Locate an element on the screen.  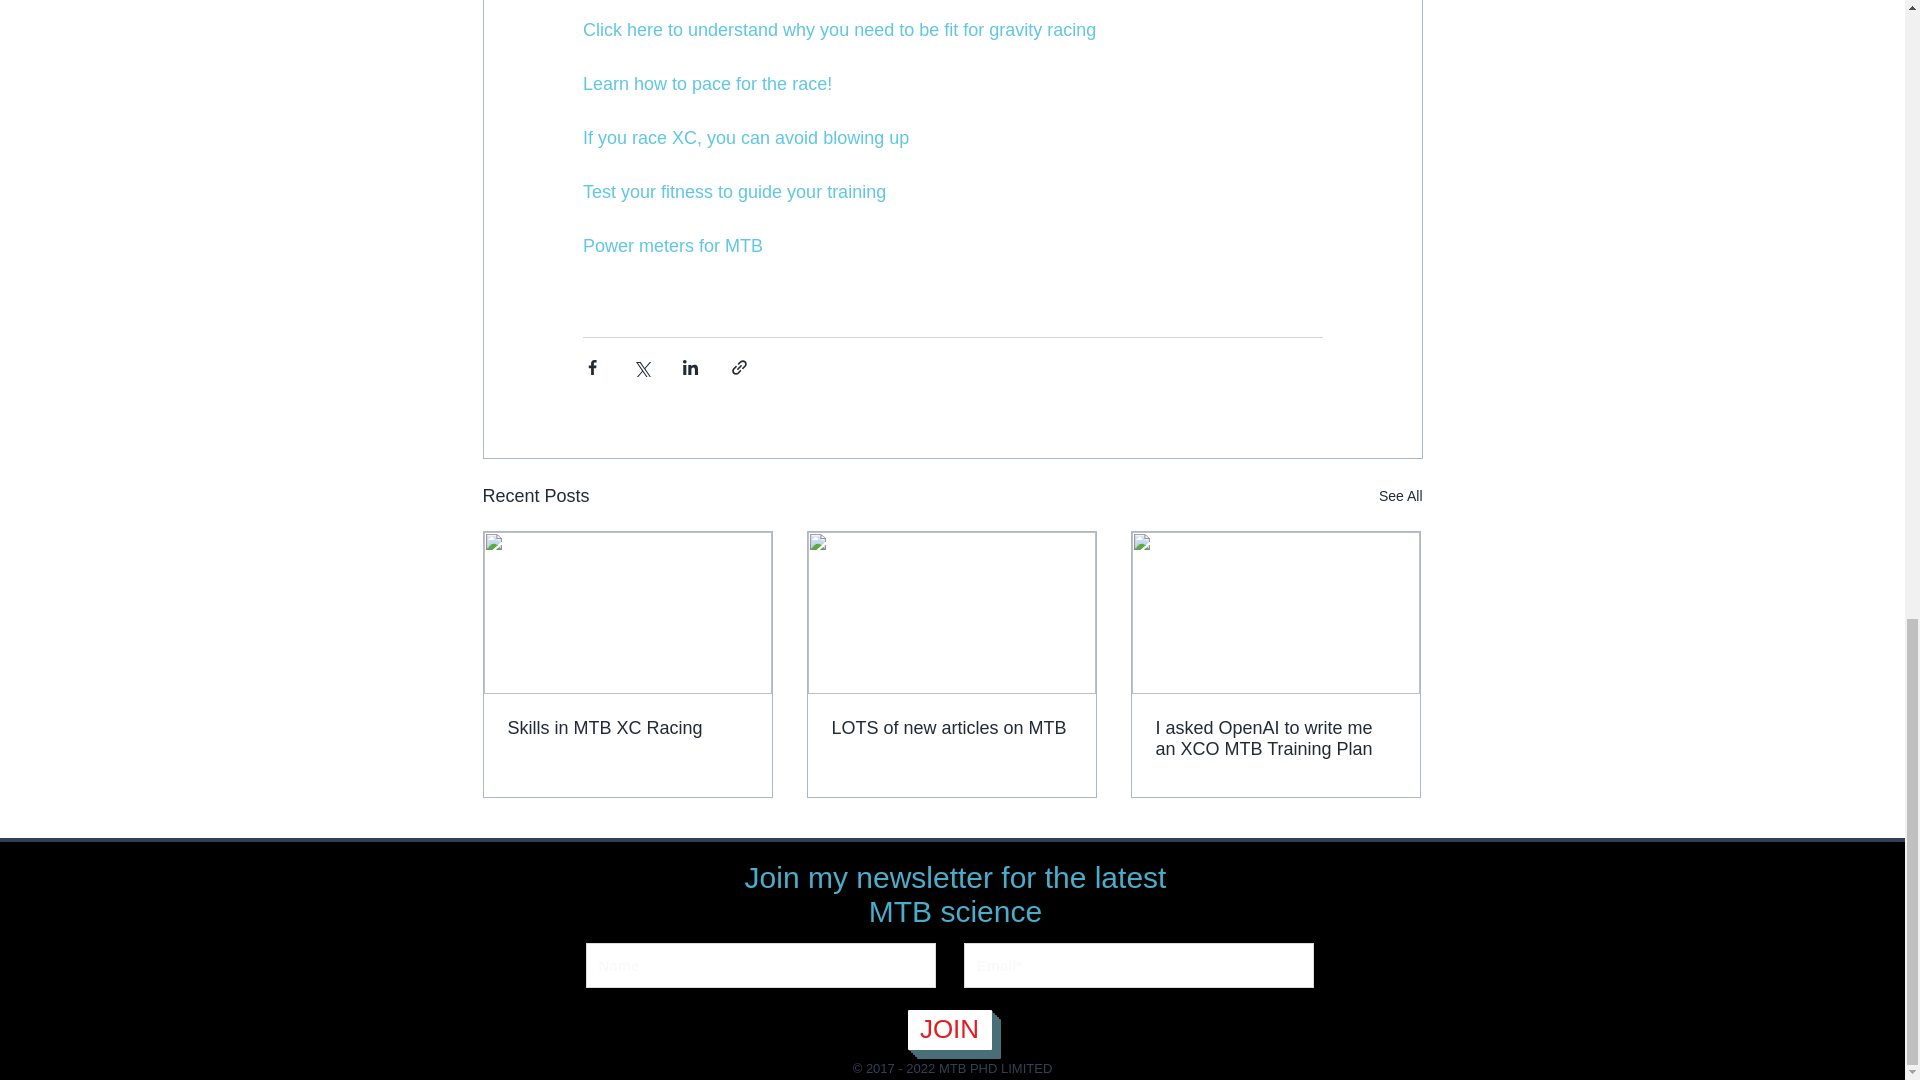
Power meters for MTB is located at coordinates (672, 246).